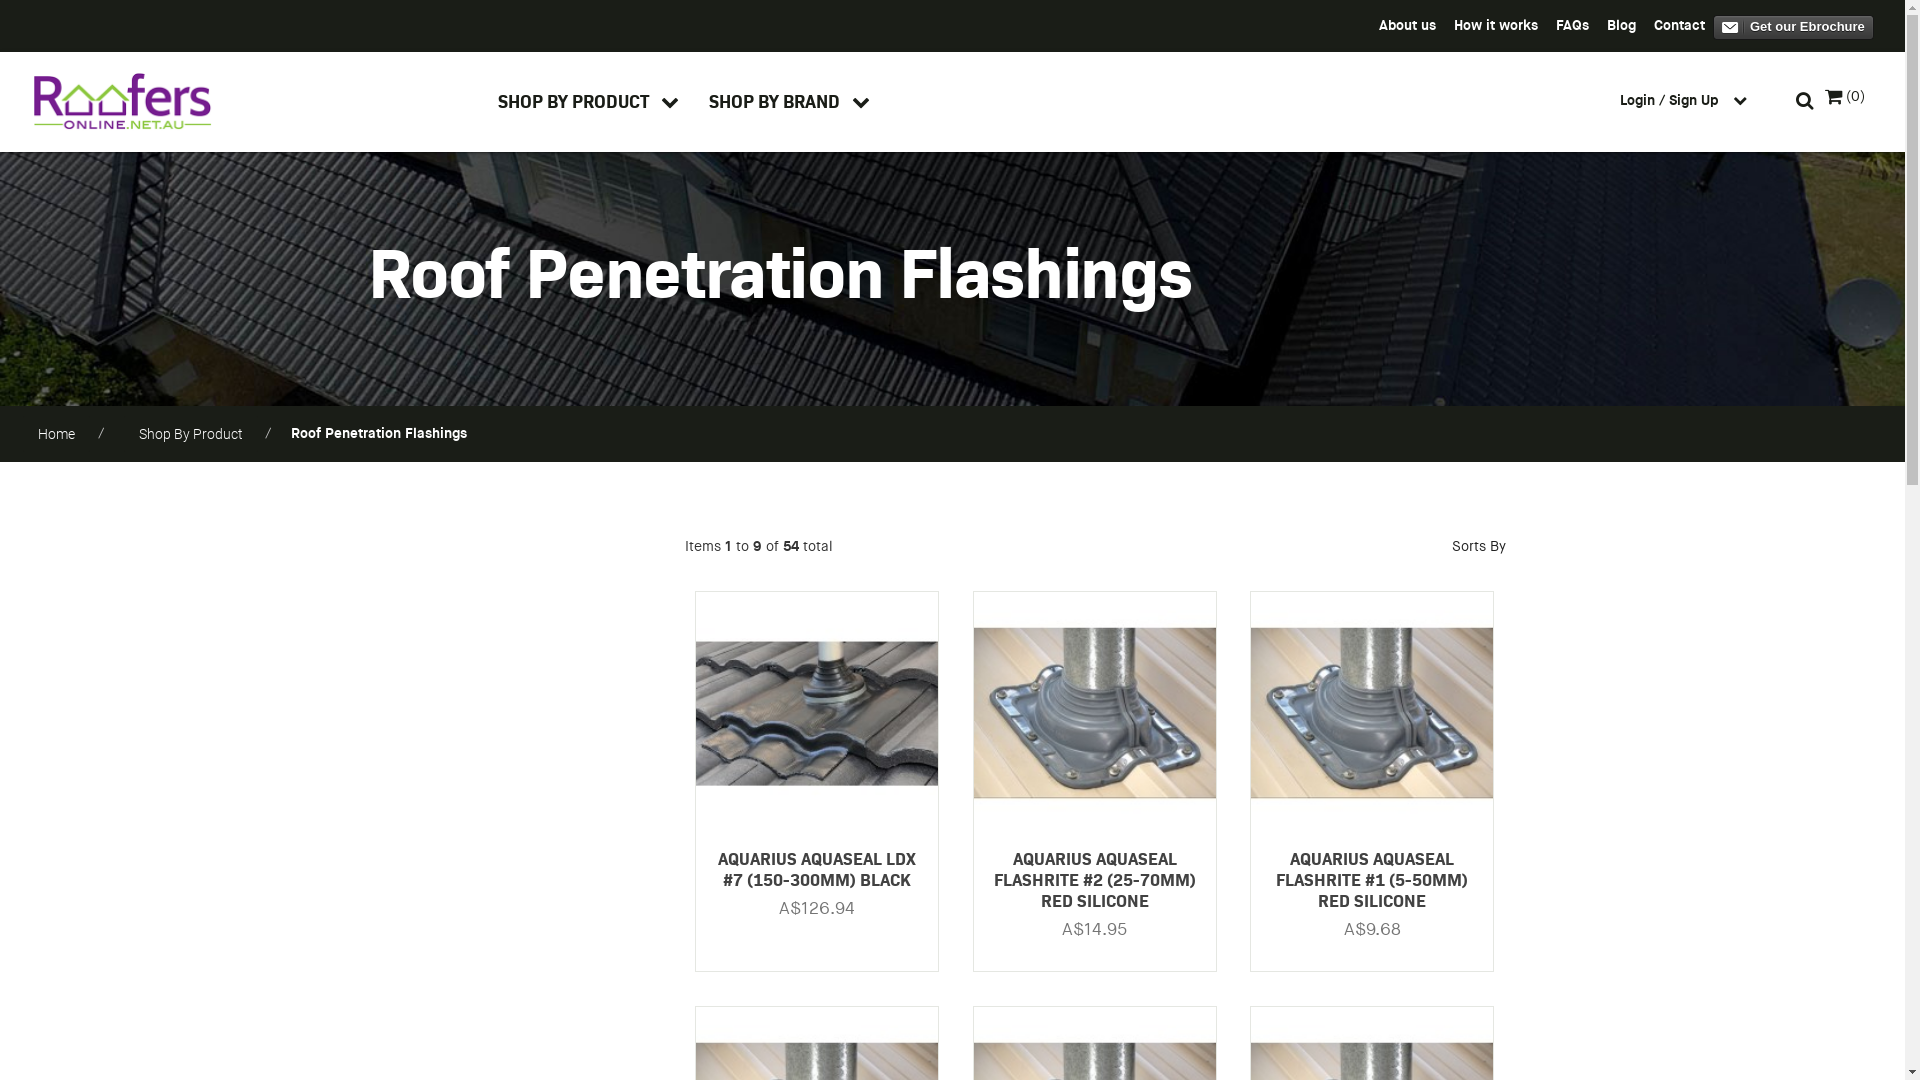 The width and height of the screenshot is (1920, 1080). I want to click on SHOP BY PRODUCT   , so click(588, 100).